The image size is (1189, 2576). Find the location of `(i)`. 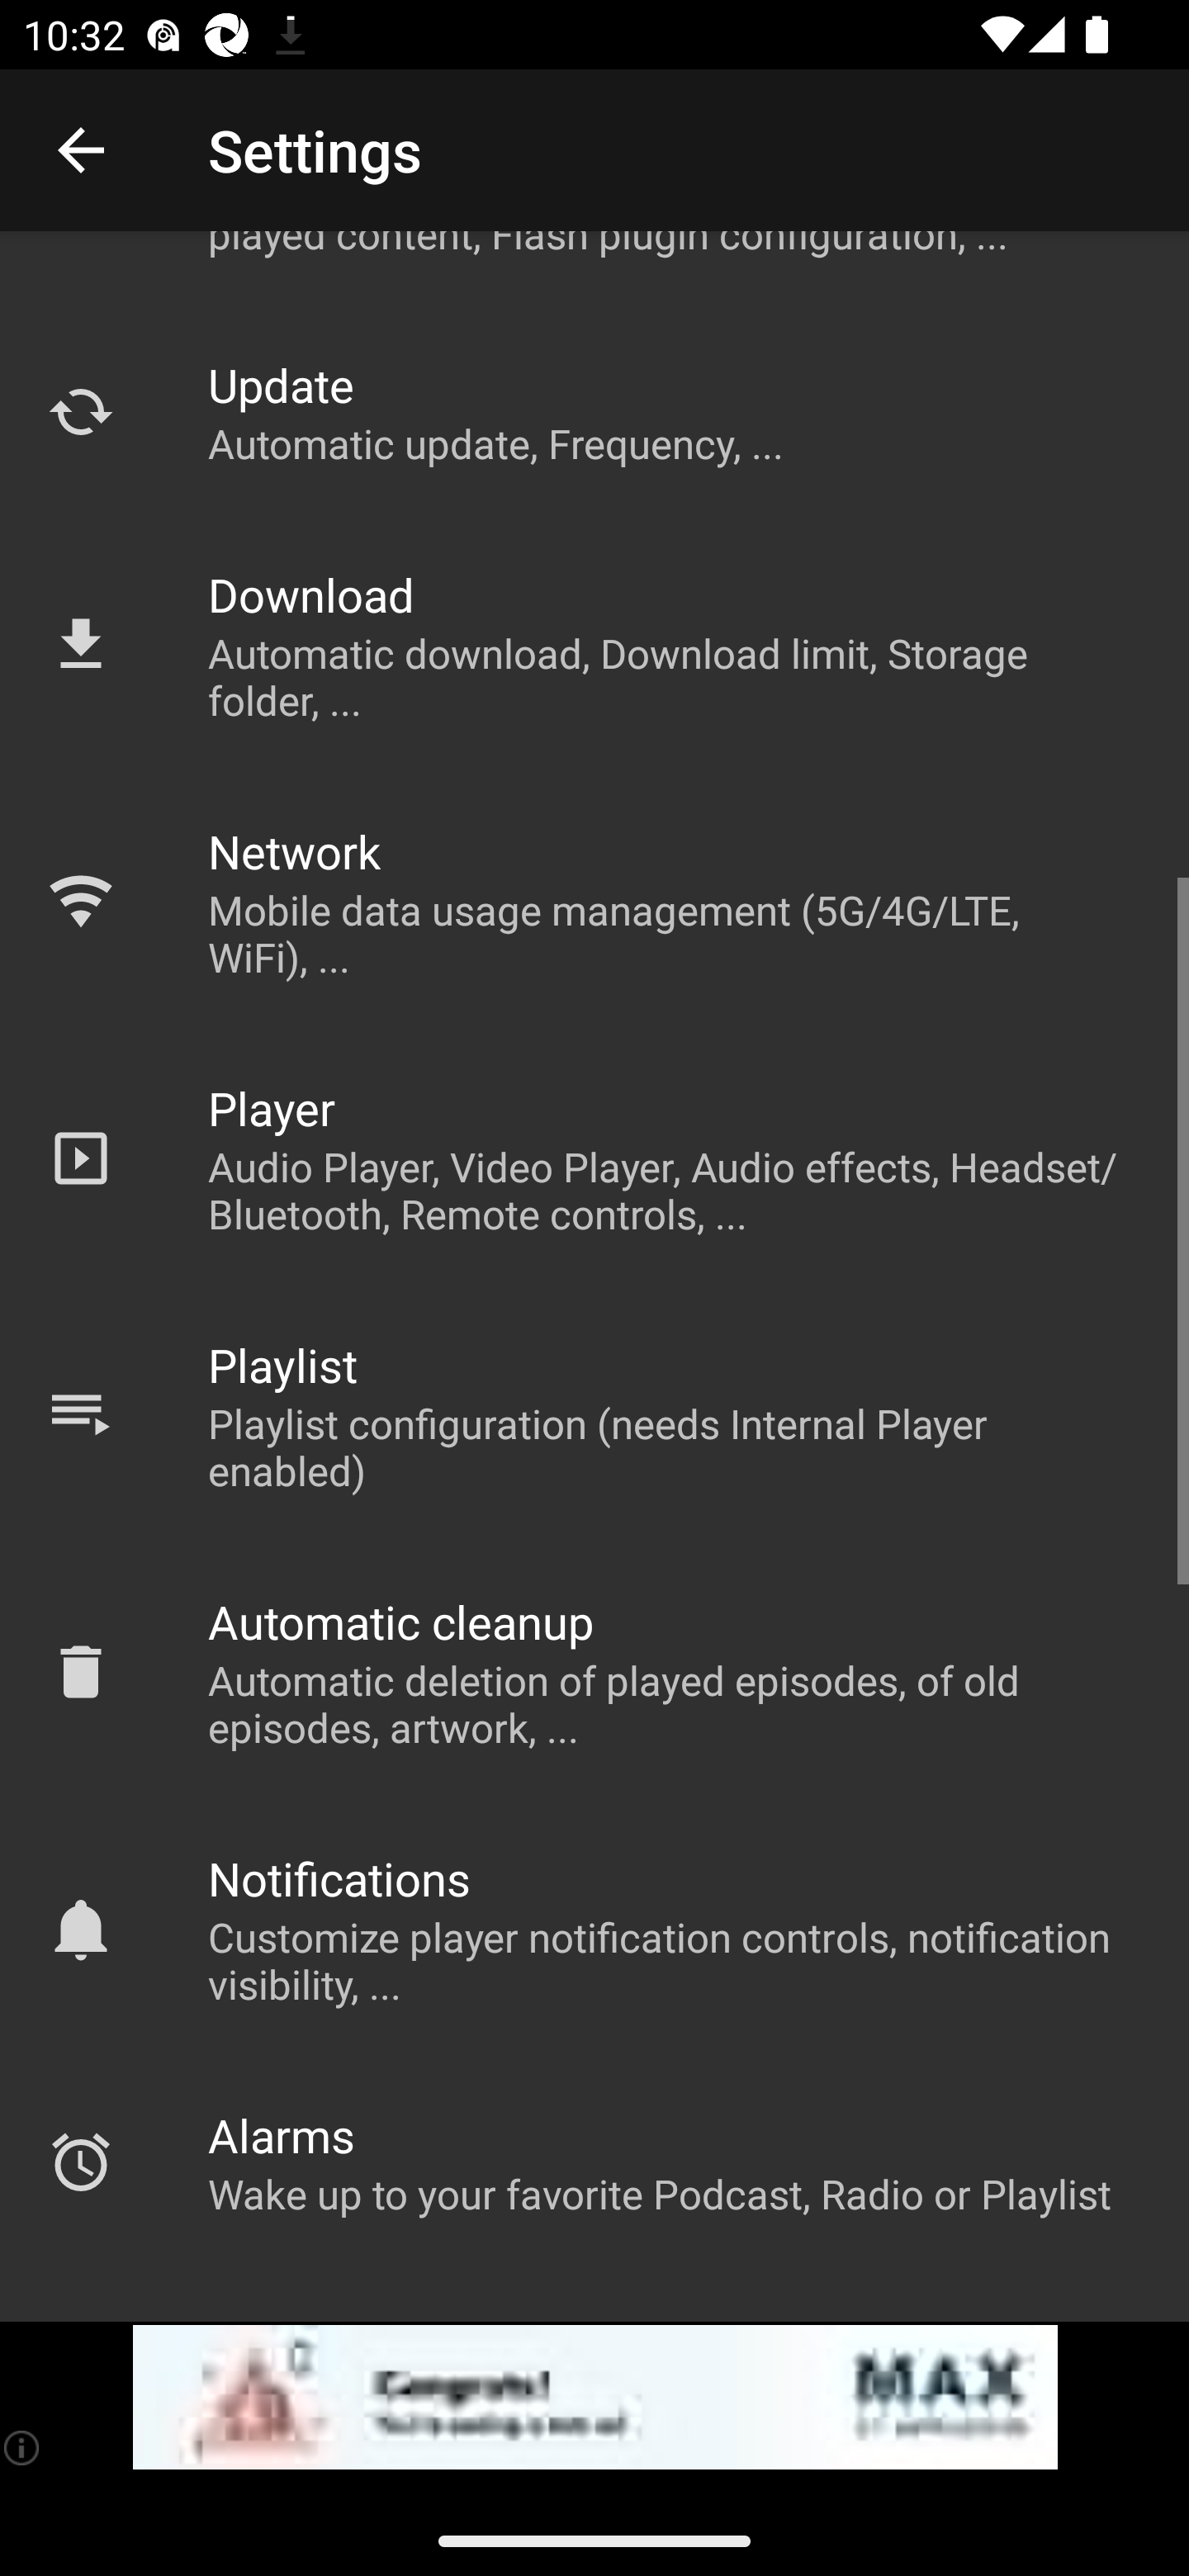

(i) is located at coordinates (23, 2447).